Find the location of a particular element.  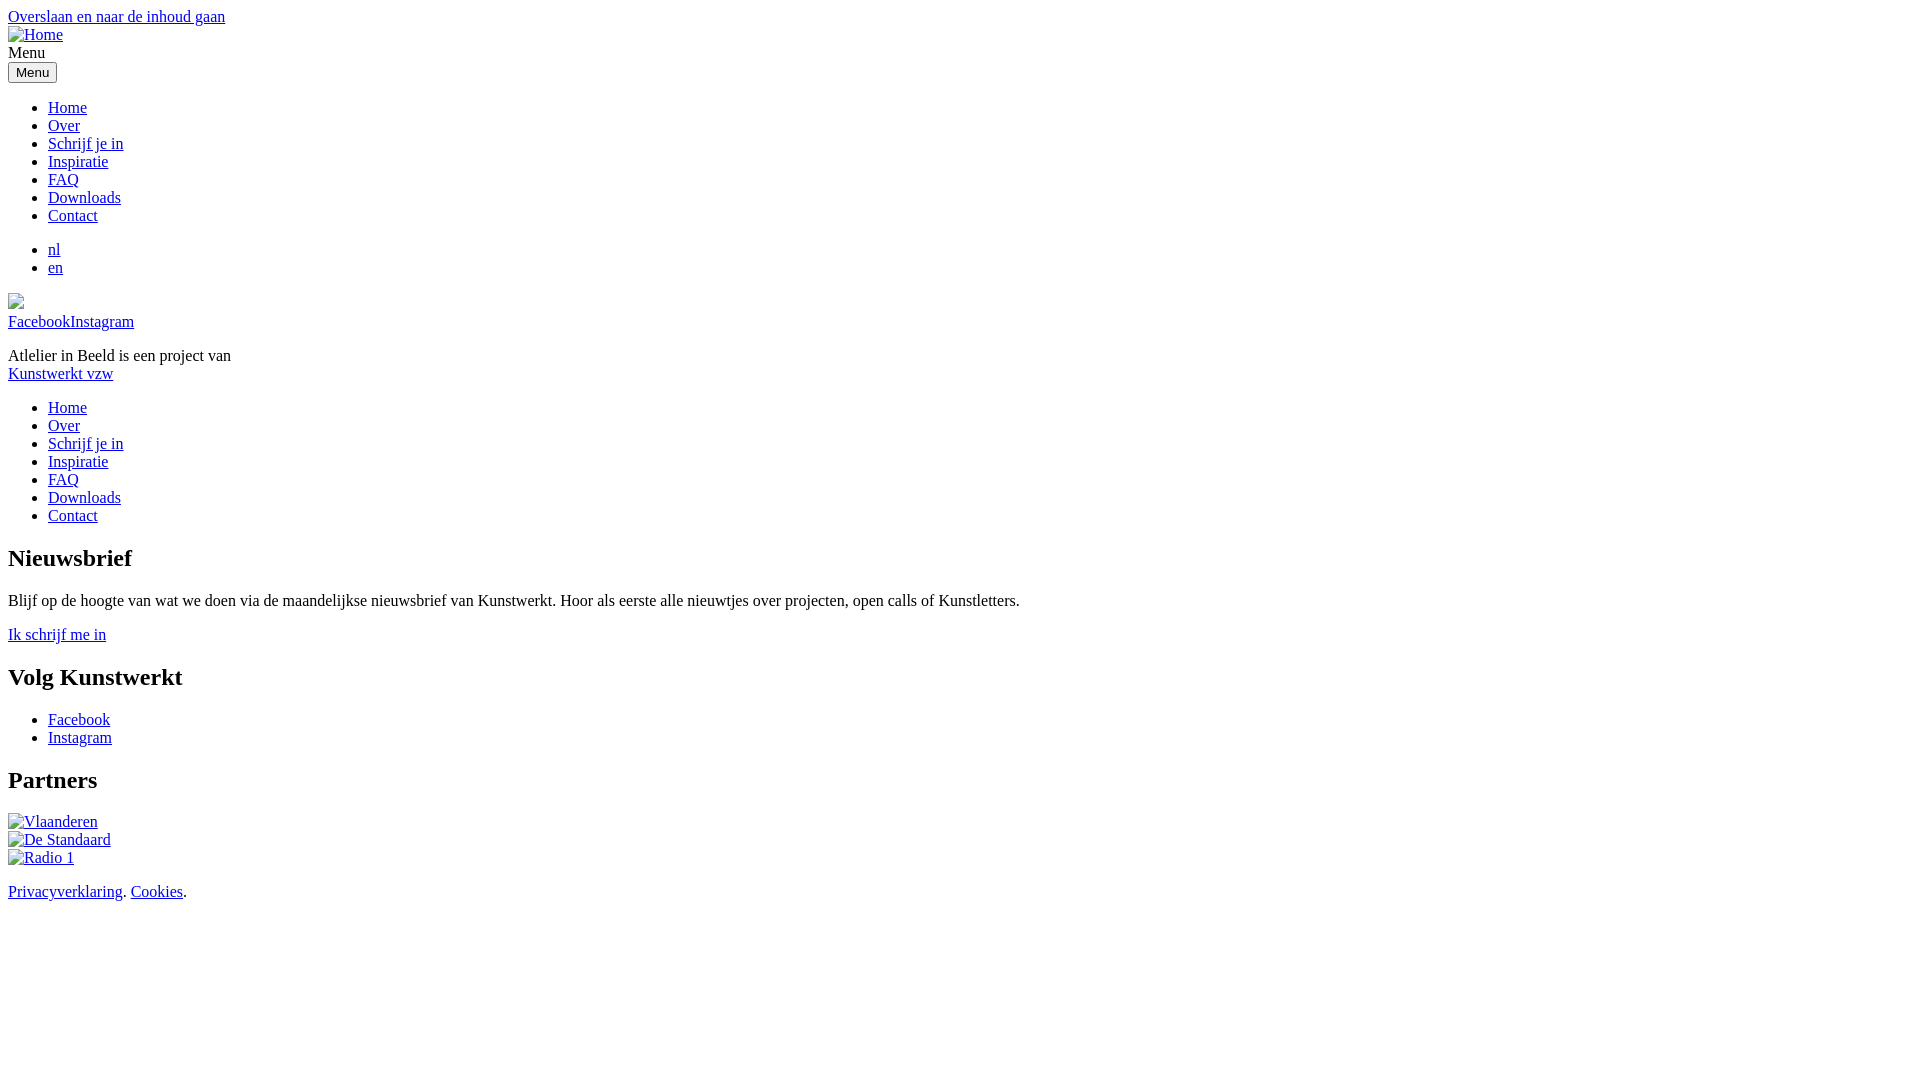

Overslaan en naar de inhoud gaan is located at coordinates (116, 16).